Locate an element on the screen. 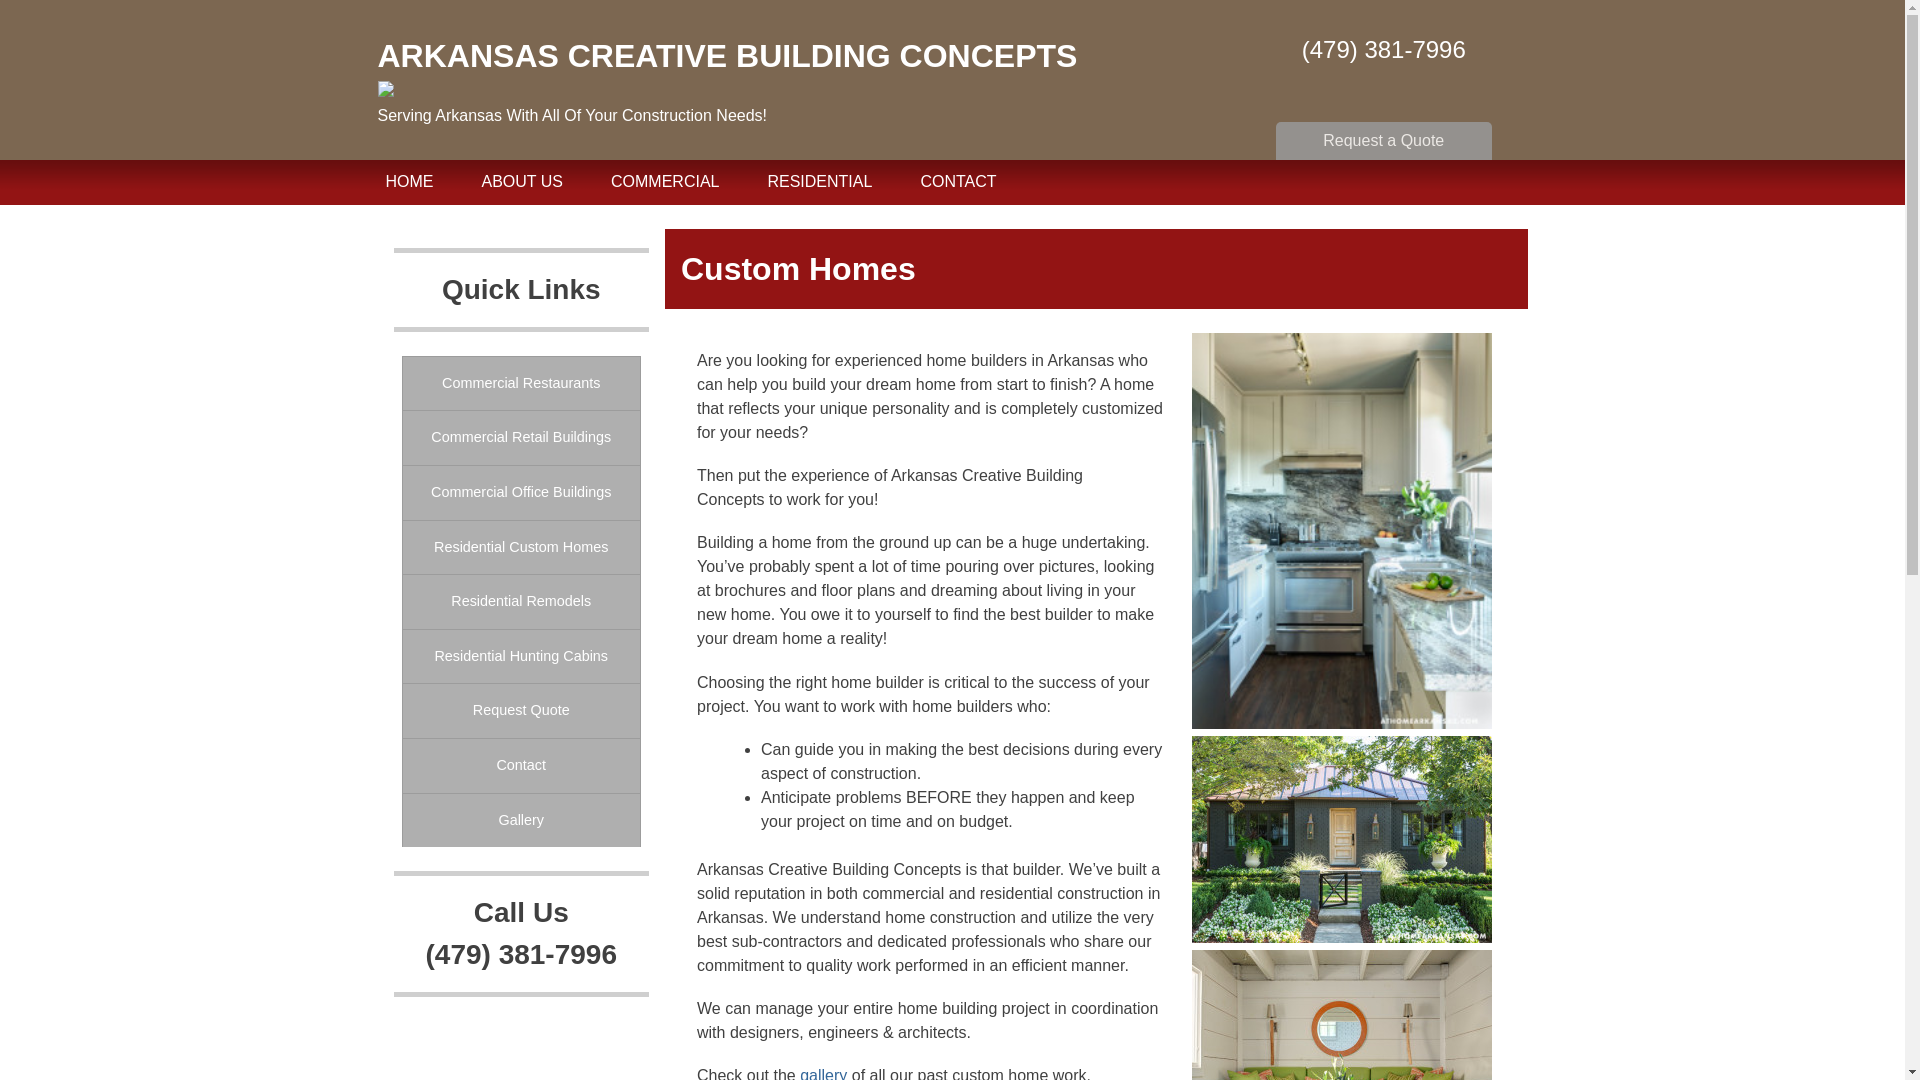  Residential Hunting Cabins is located at coordinates (520, 656).